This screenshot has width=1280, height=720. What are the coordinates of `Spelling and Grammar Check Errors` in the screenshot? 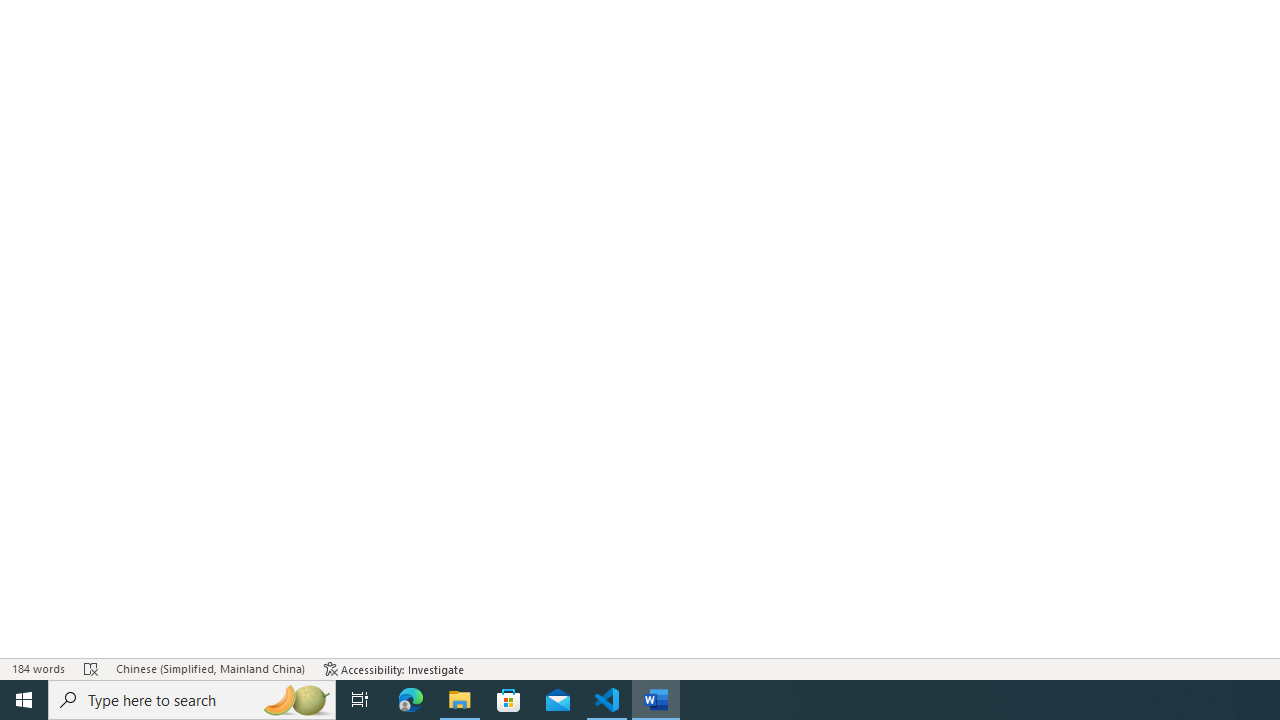 It's located at (91, 668).